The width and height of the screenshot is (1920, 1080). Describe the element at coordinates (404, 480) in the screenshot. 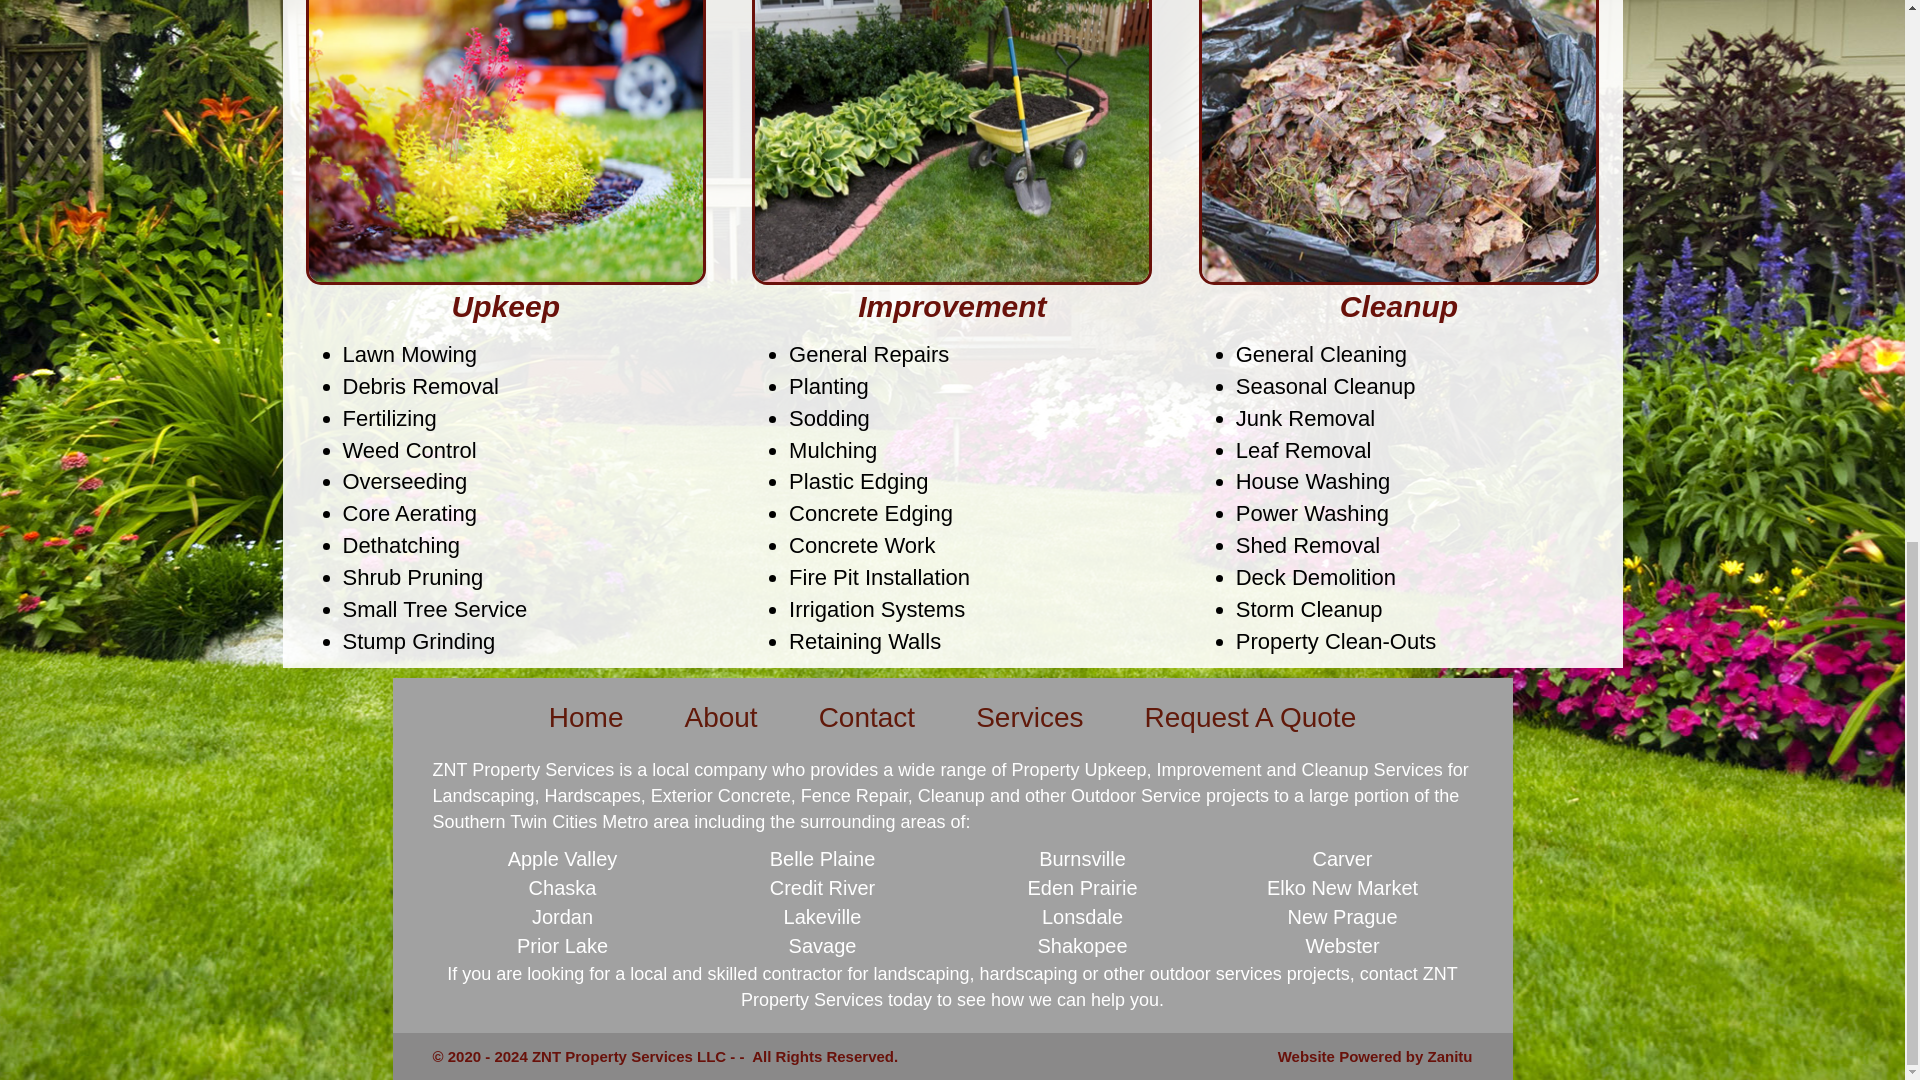

I see `Overseeding` at that location.